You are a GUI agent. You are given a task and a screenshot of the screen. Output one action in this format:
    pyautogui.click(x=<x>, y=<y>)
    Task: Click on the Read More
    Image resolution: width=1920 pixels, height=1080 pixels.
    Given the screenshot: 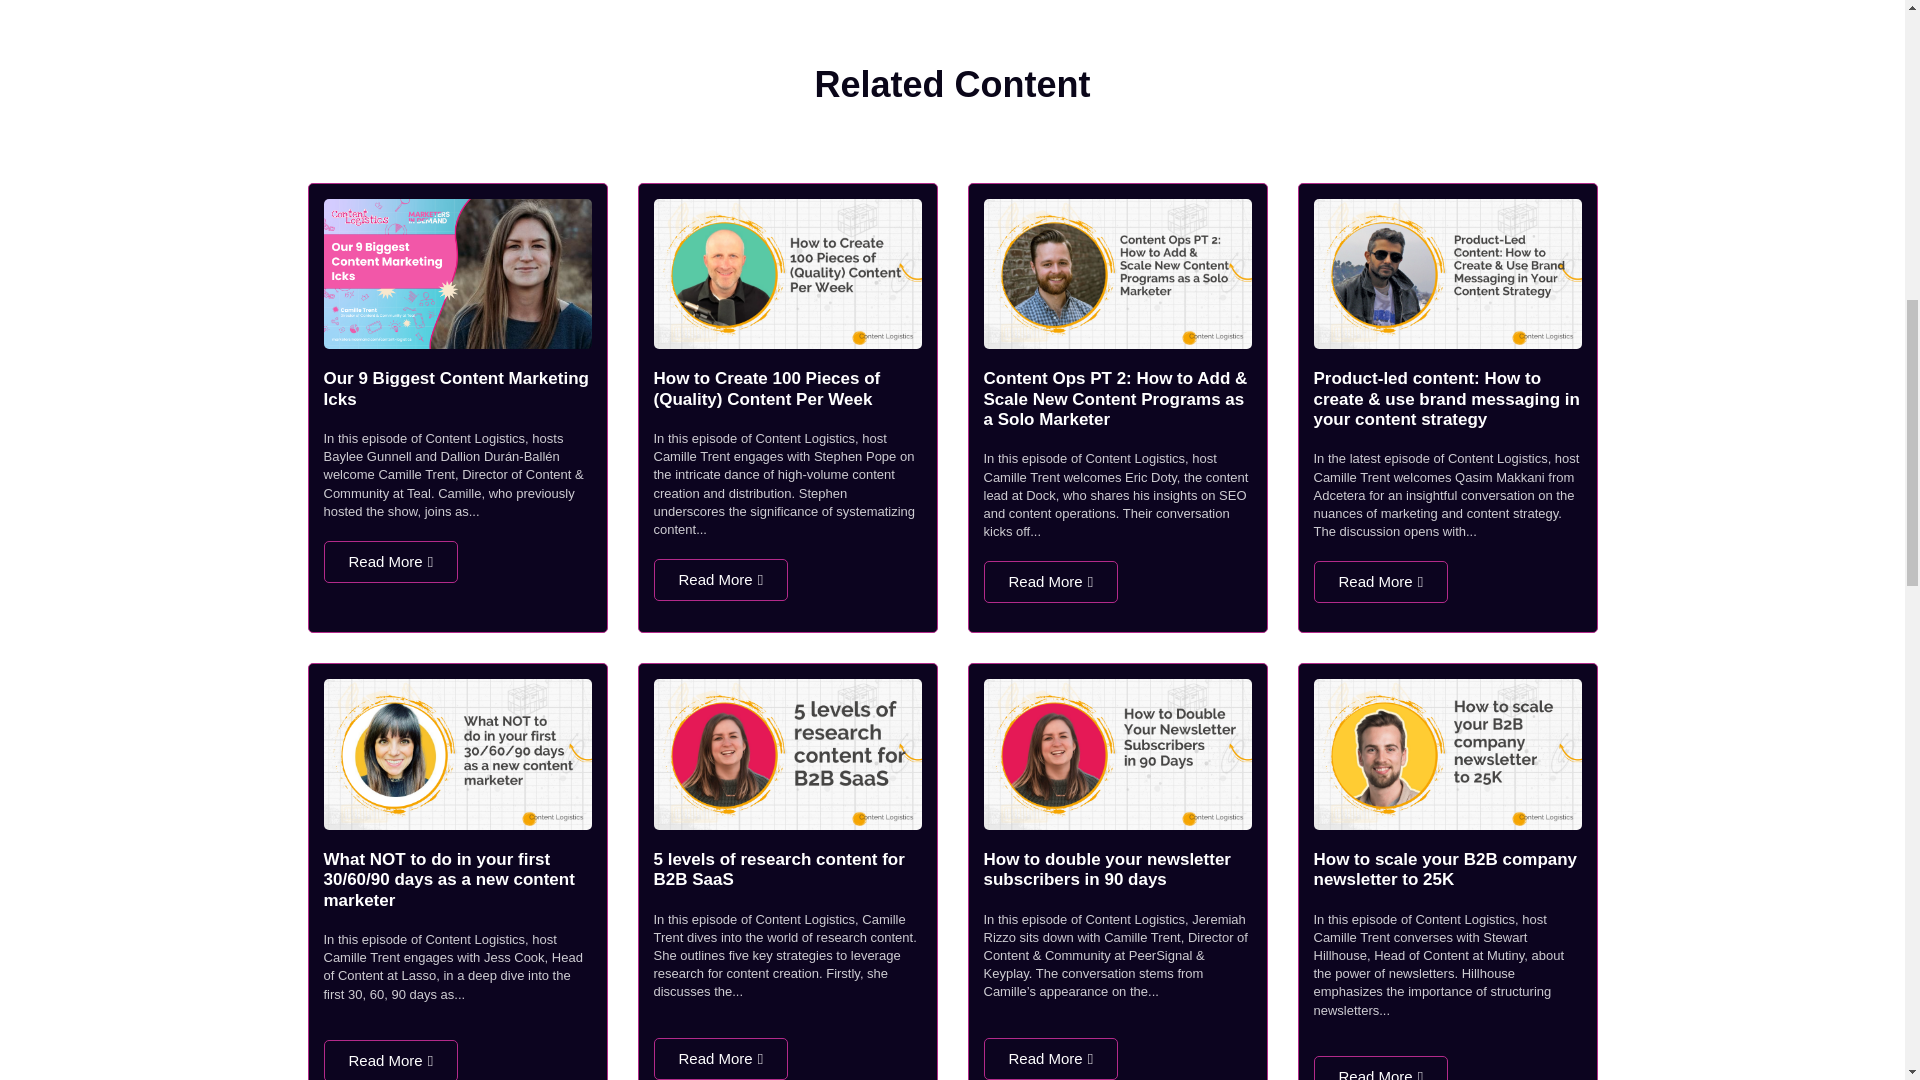 What is the action you would take?
    pyautogui.click(x=1381, y=581)
    